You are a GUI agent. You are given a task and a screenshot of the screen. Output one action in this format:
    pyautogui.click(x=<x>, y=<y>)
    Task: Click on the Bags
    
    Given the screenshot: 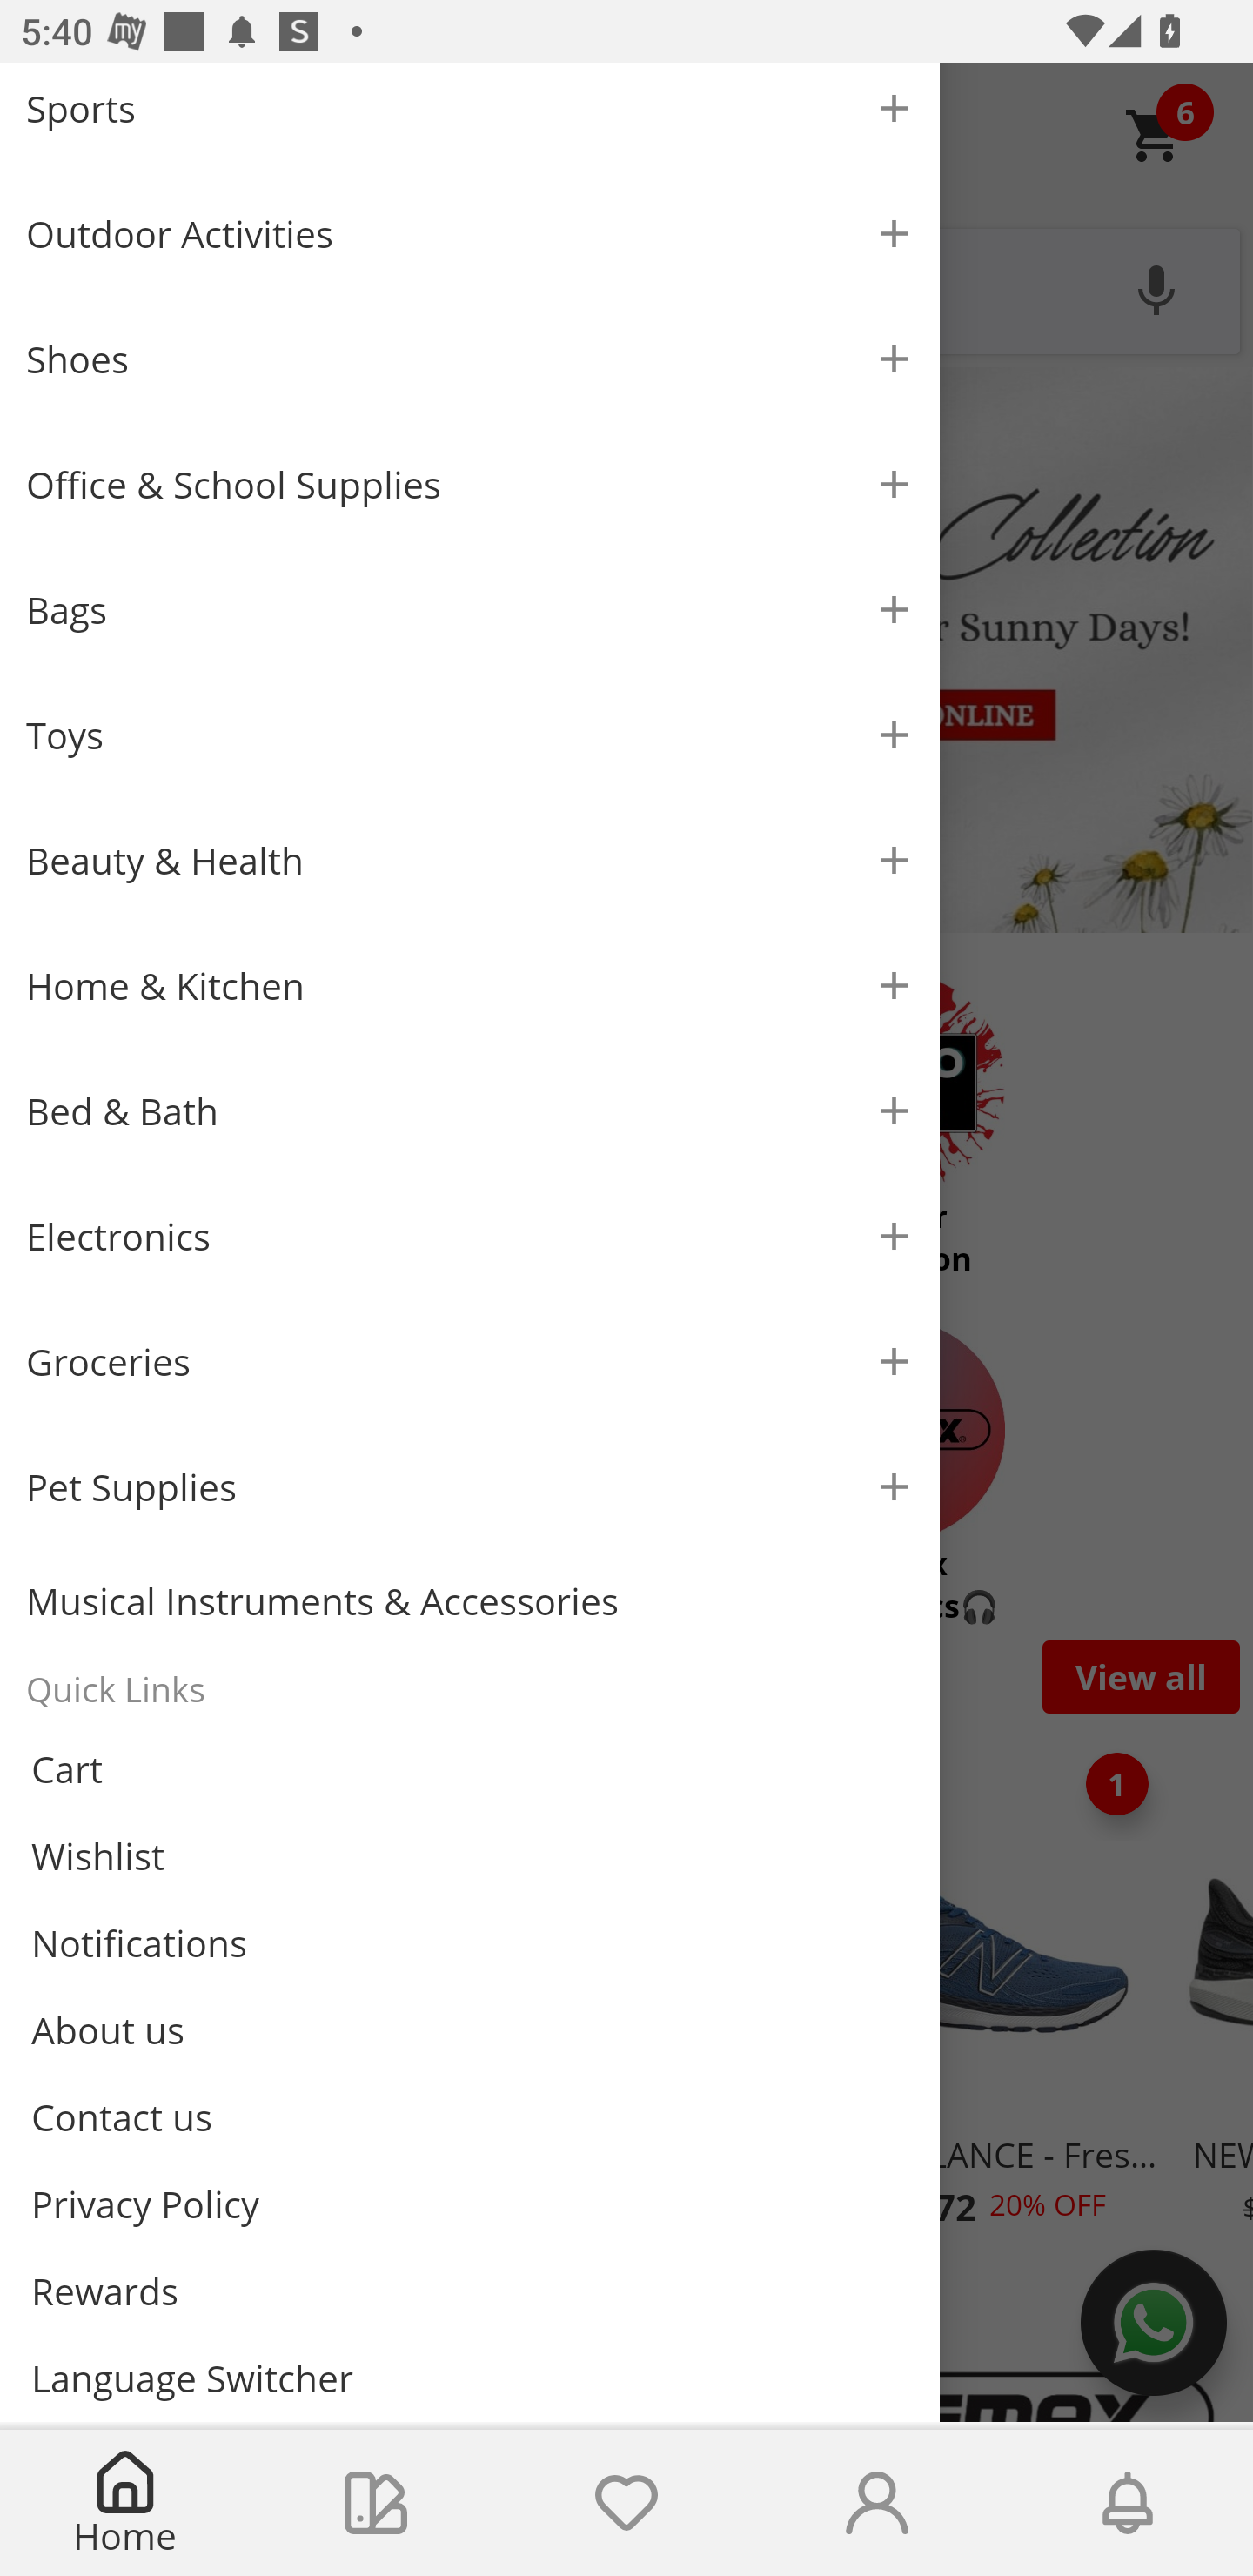 What is the action you would take?
    pyautogui.click(x=470, y=609)
    